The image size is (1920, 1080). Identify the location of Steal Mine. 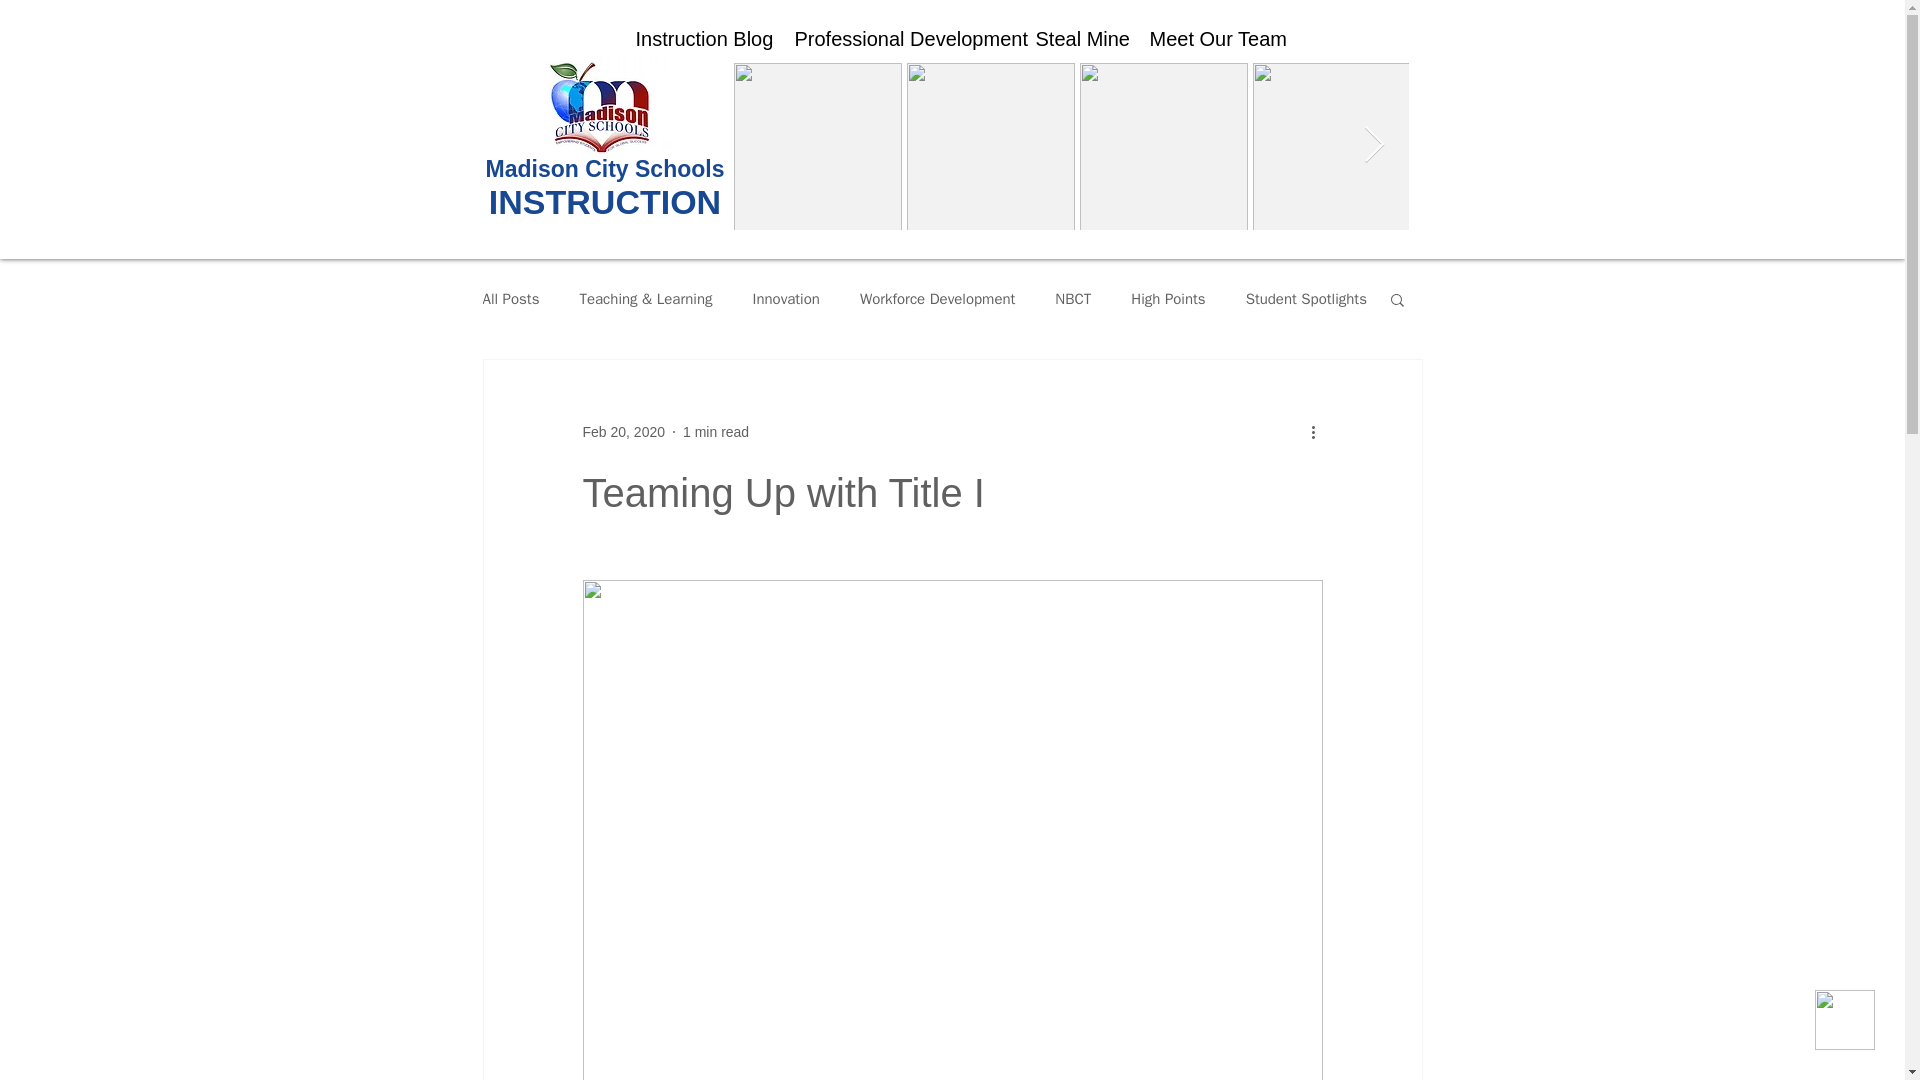
(1076, 39).